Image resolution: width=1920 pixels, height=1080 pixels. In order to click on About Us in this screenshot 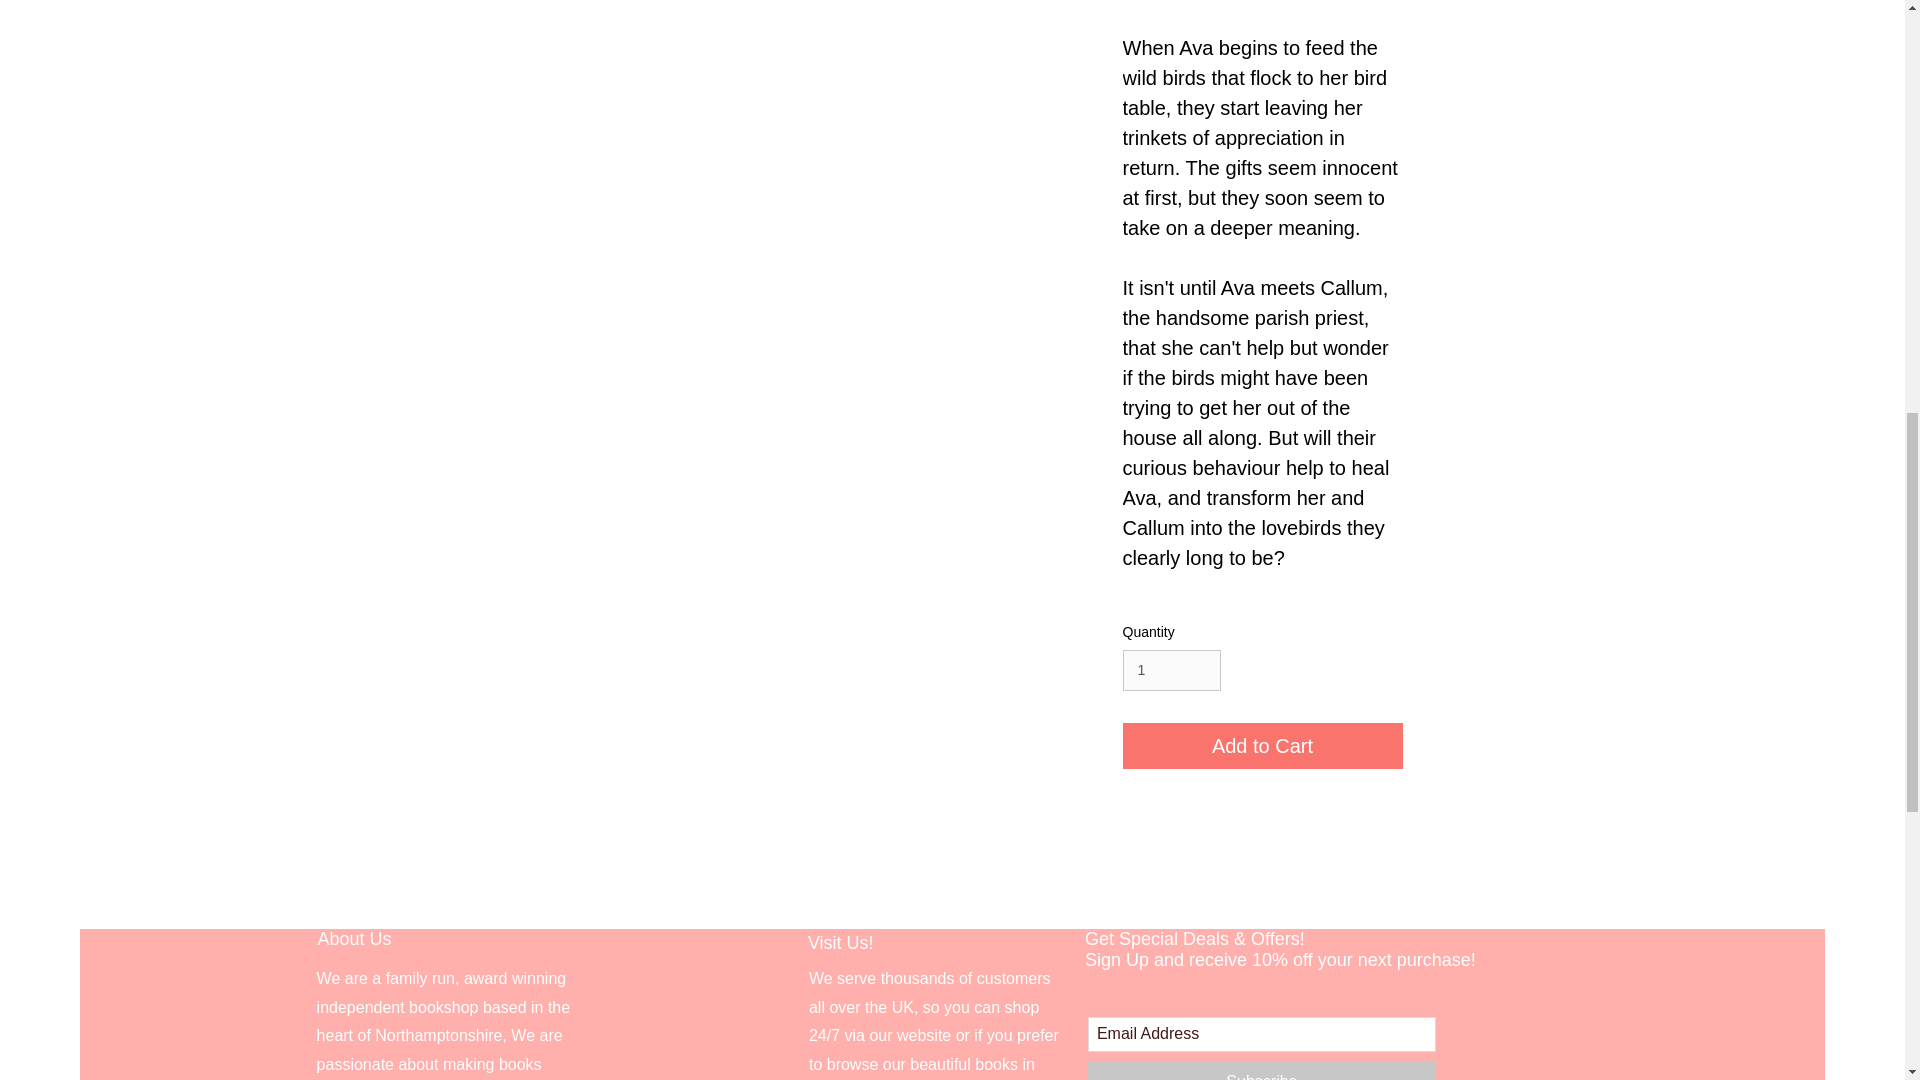, I will do `click(354, 938)`.